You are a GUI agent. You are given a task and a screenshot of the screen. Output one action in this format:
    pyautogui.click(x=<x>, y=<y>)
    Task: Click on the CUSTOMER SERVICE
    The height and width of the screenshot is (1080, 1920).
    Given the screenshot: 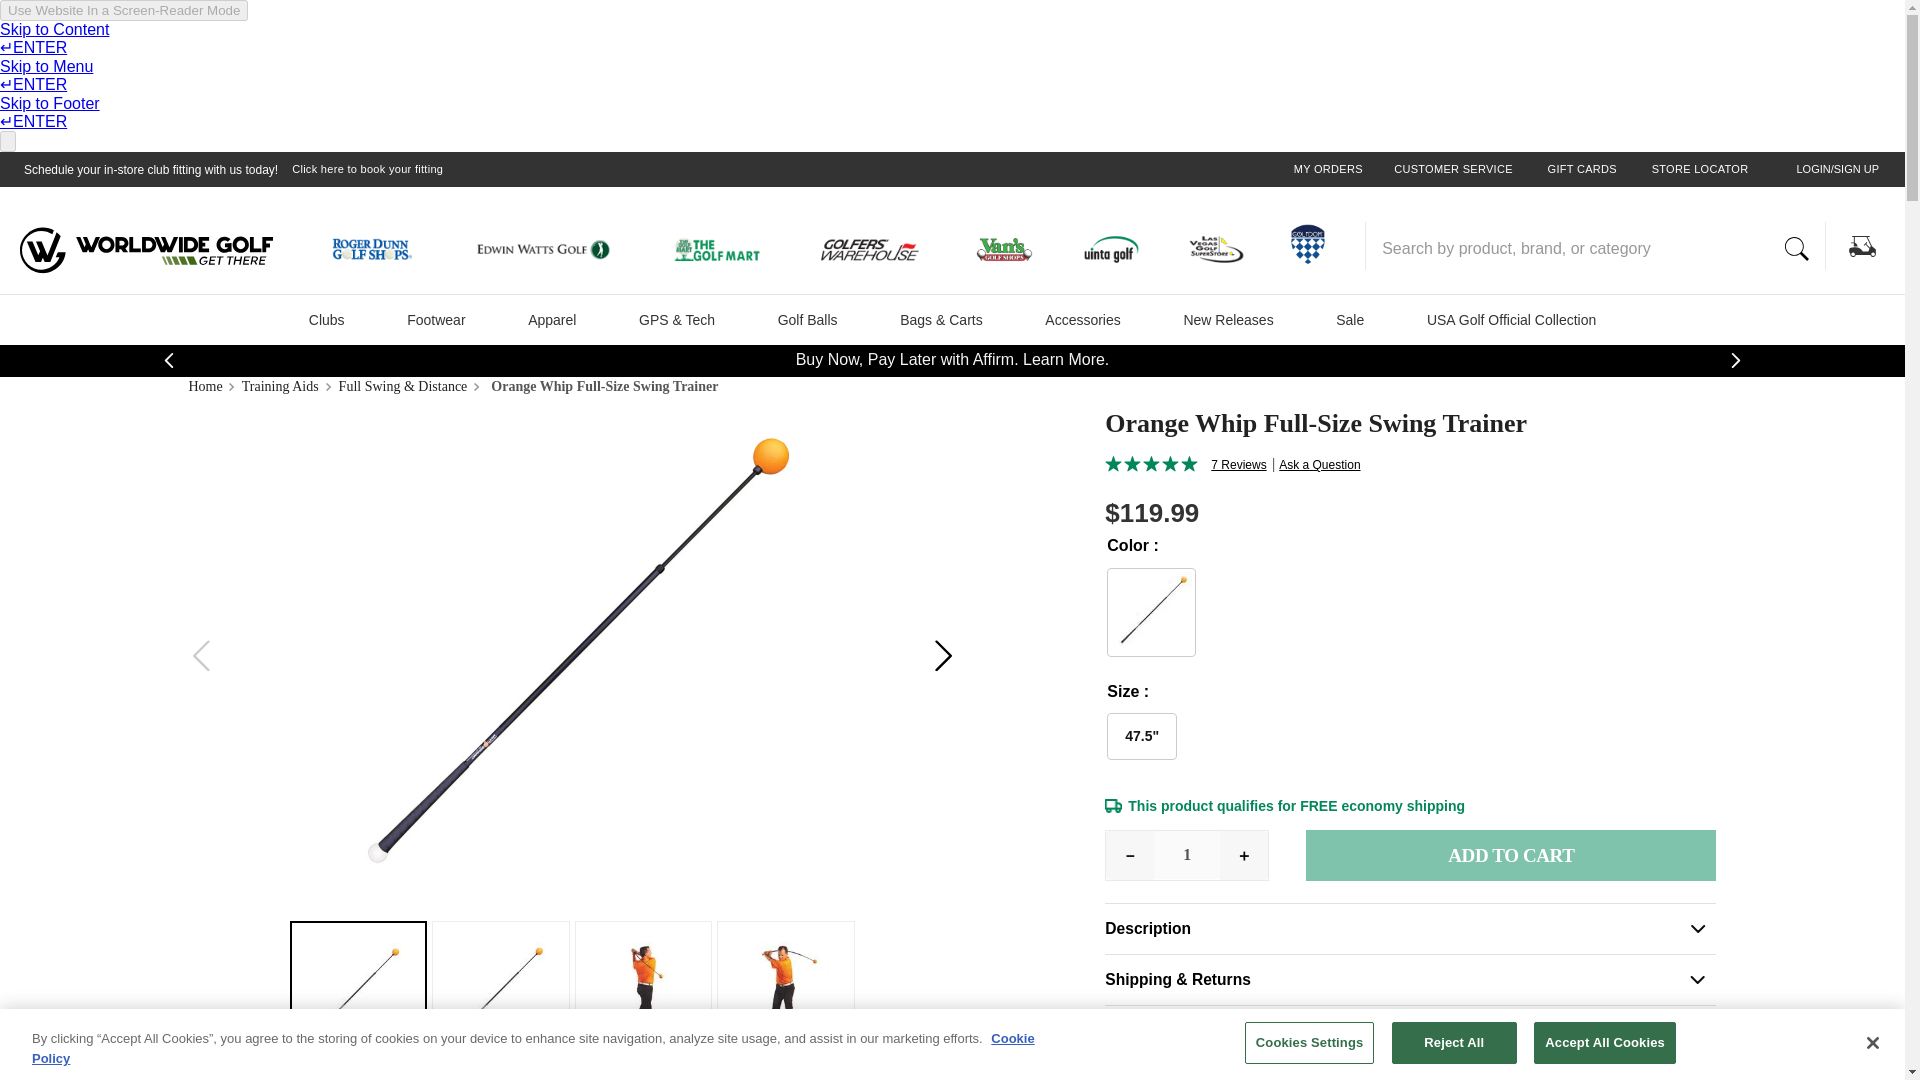 What is the action you would take?
    pyautogui.click(x=1452, y=170)
    